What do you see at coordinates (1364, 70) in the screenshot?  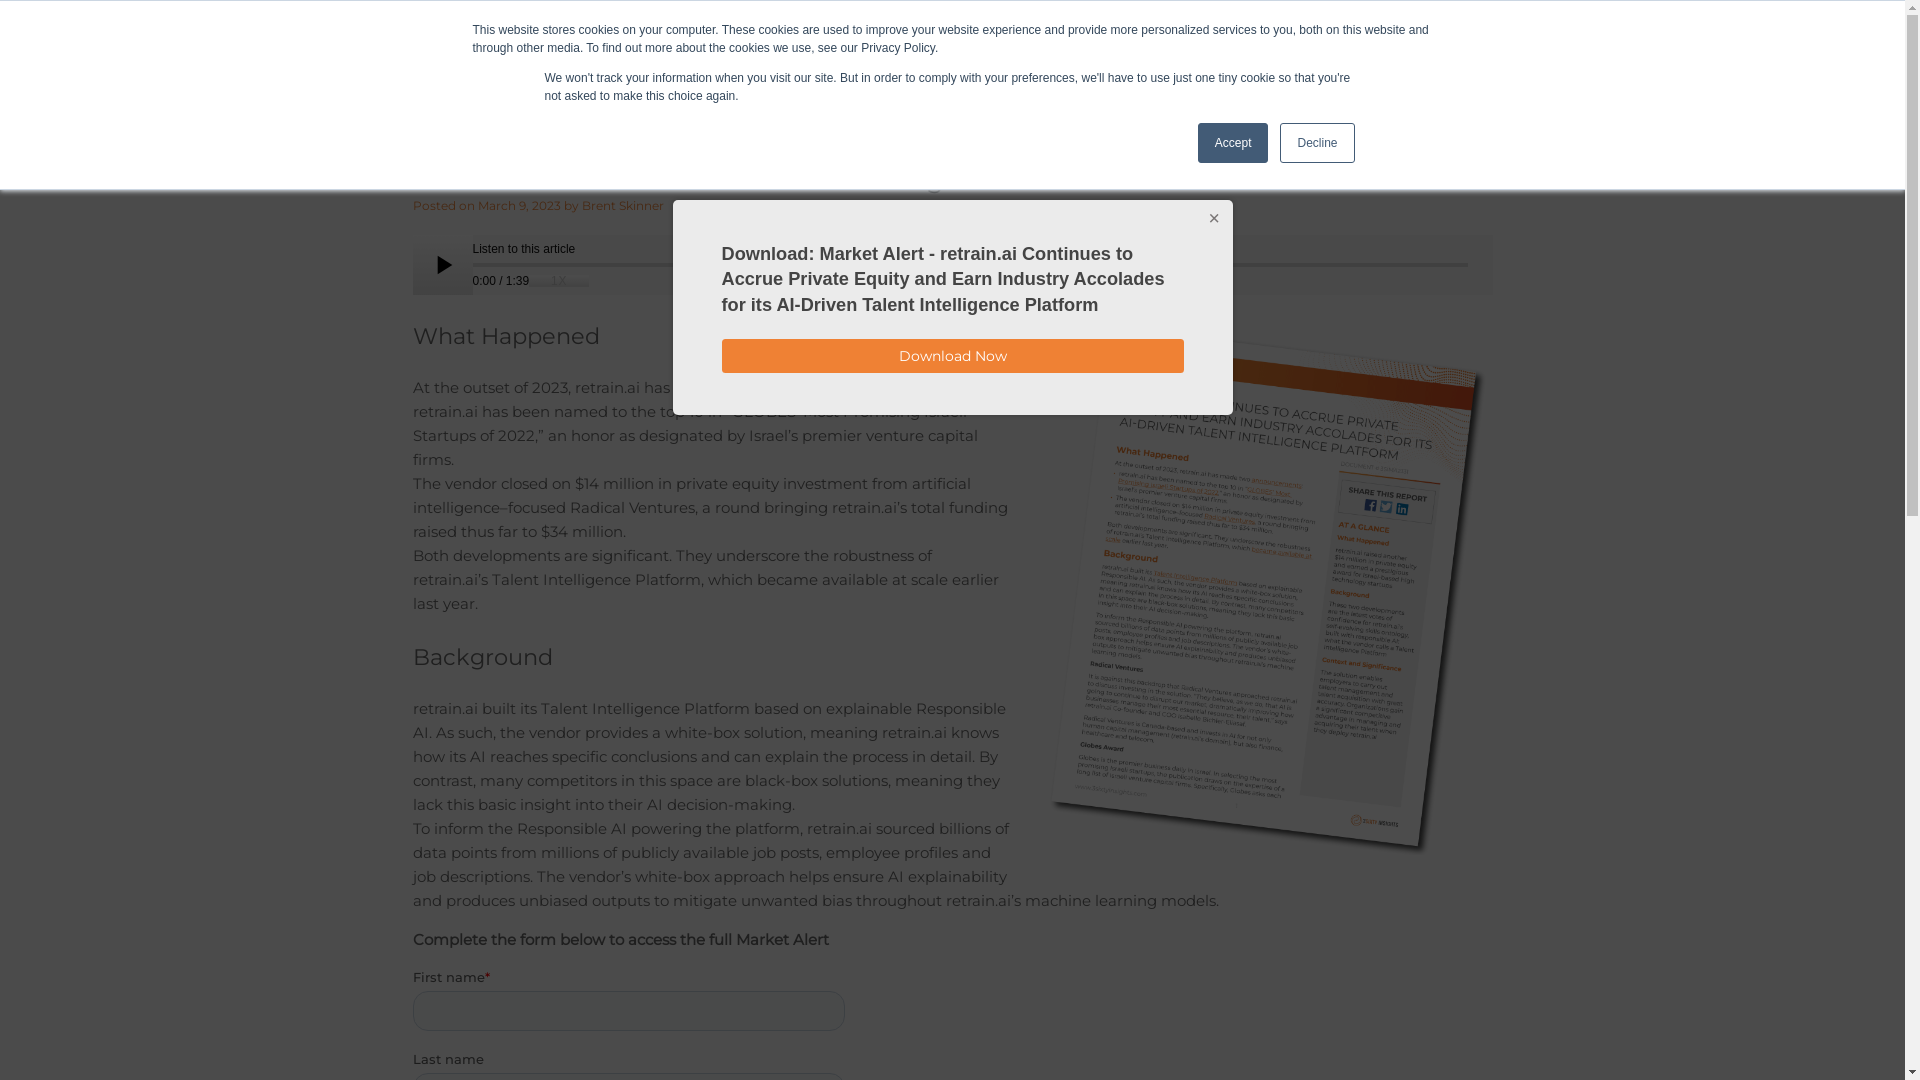 I see `Tell Us Your Story` at bounding box center [1364, 70].